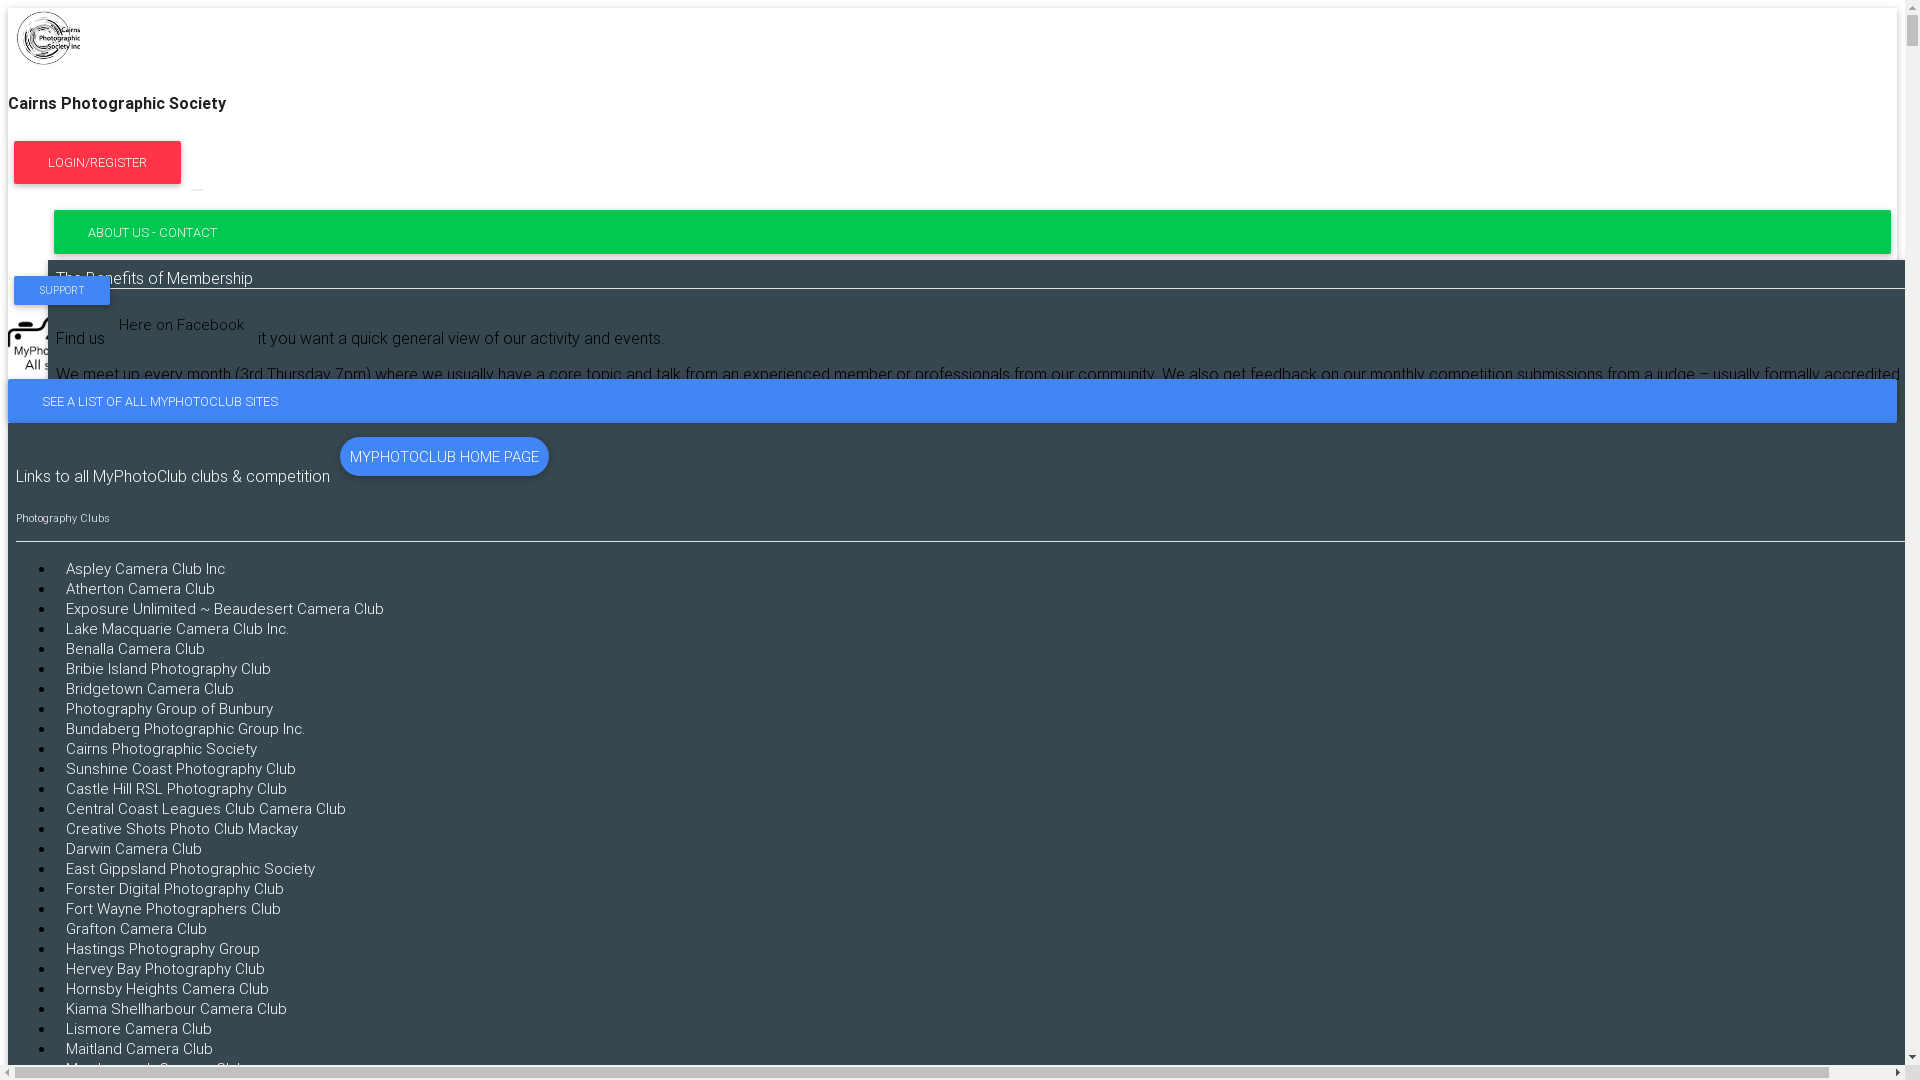 The width and height of the screenshot is (1920, 1080). Describe the element at coordinates (170, 708) in the screenshot. I see `Photography Group of Bunbury` at that location.